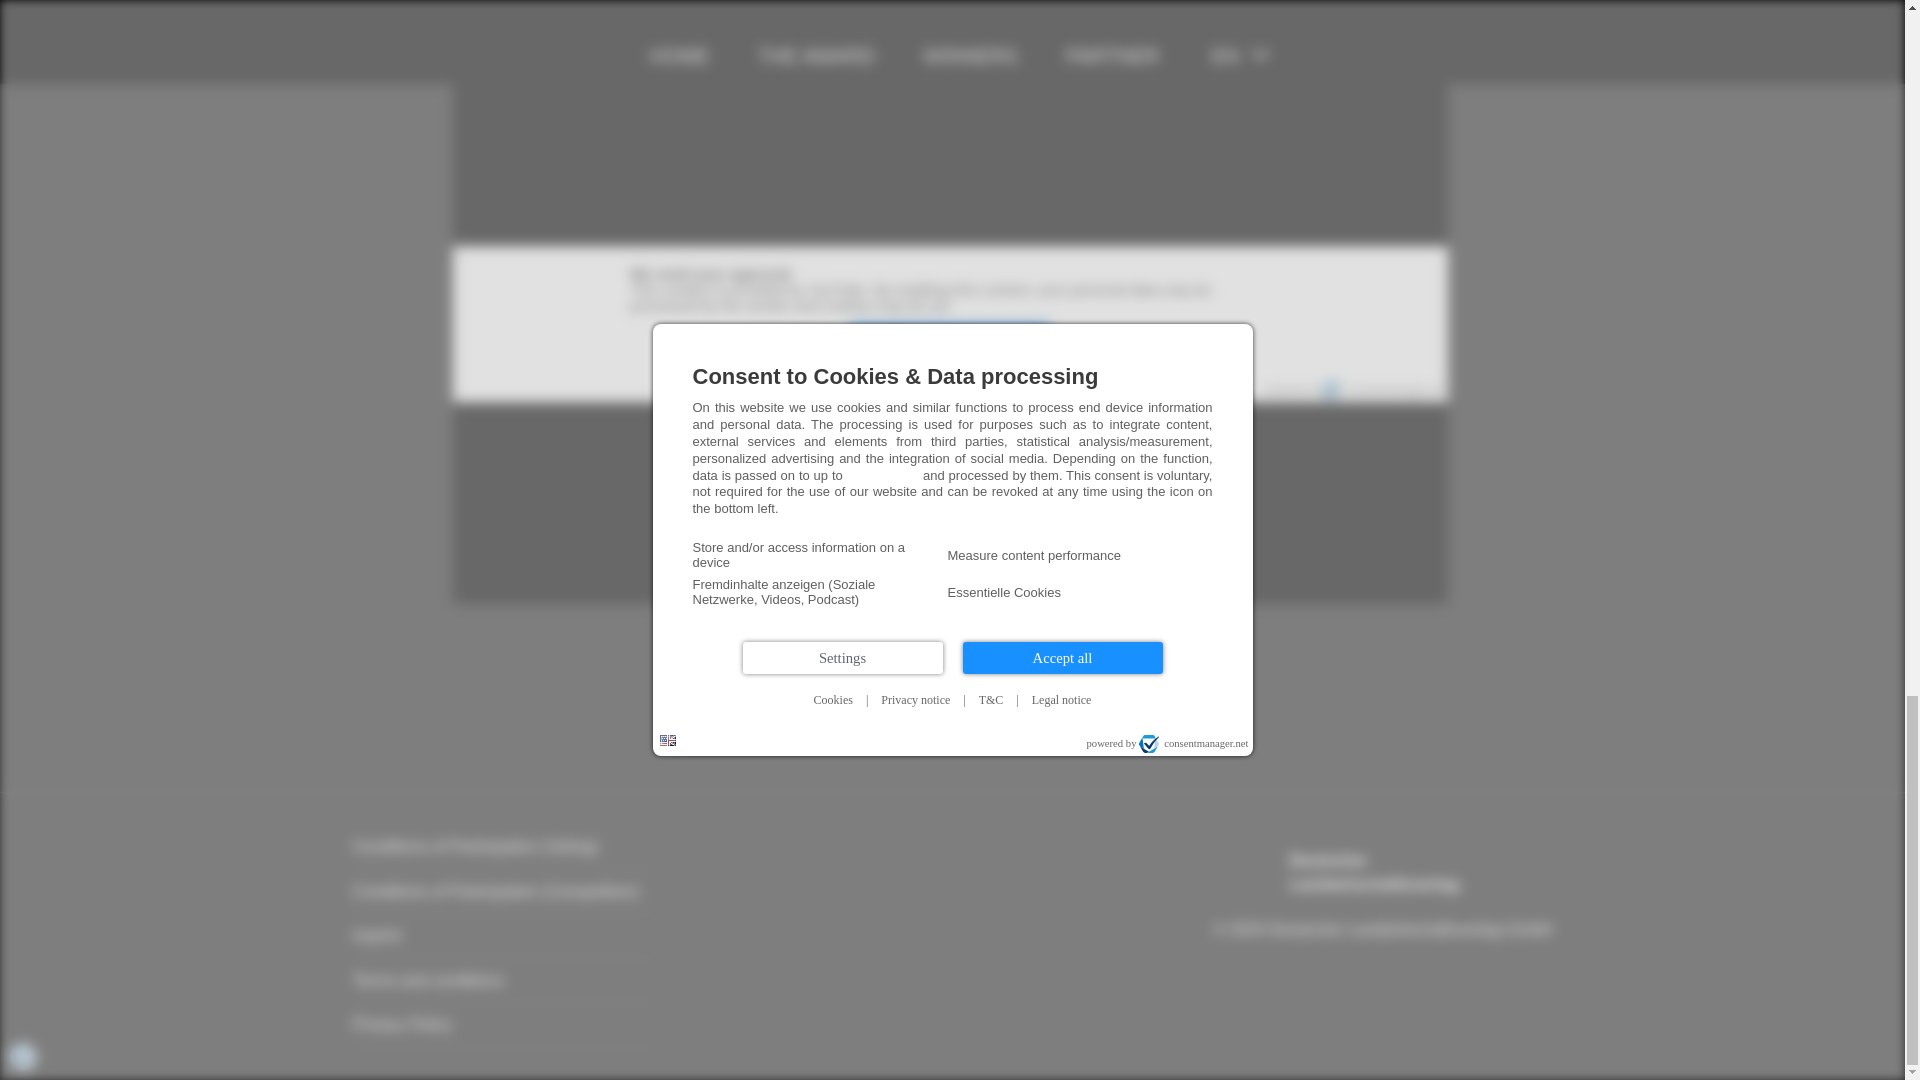 The image size is (1920, 1080). I want to click on Imprint, so click(401, 1024).